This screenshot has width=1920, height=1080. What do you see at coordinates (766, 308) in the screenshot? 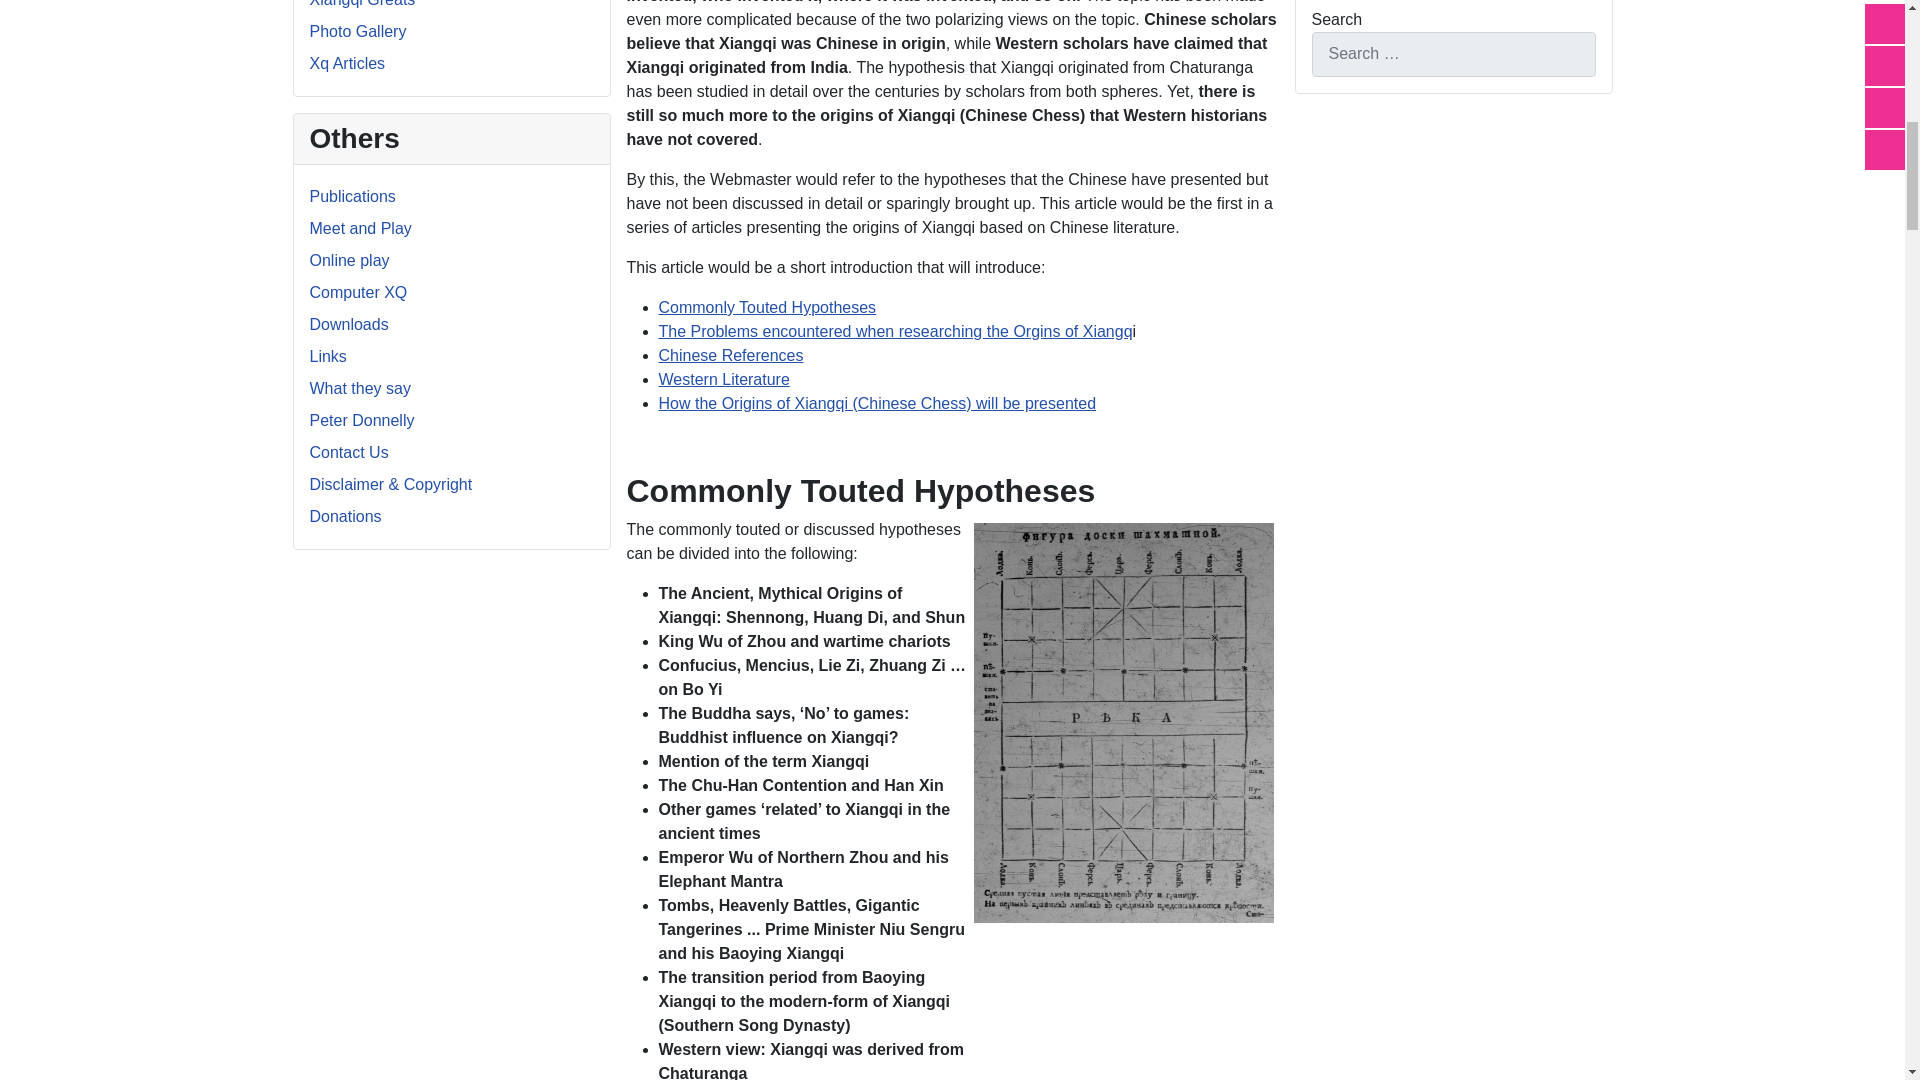
I see `Commonly Touted Hypotheses` at bounding box center [766, 308].